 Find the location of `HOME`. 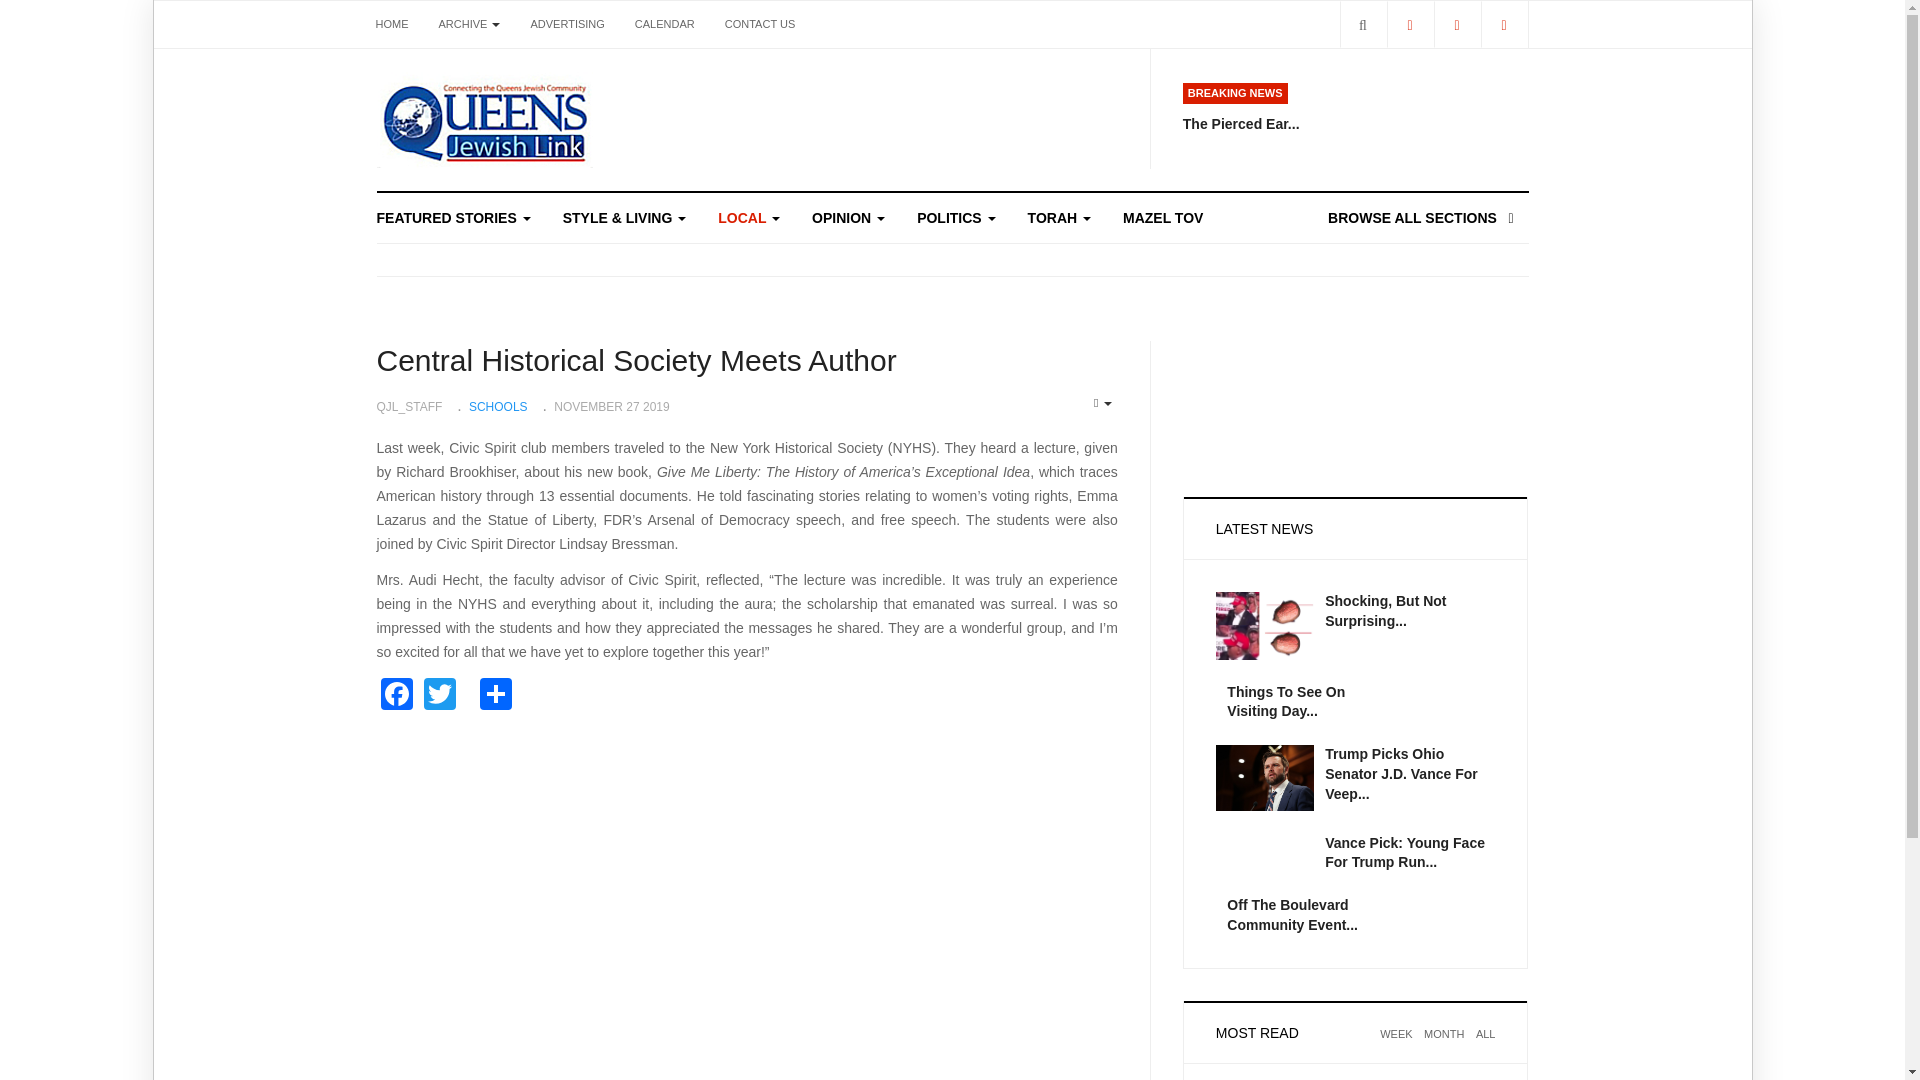

HOME is located at coordinates (391, 24).